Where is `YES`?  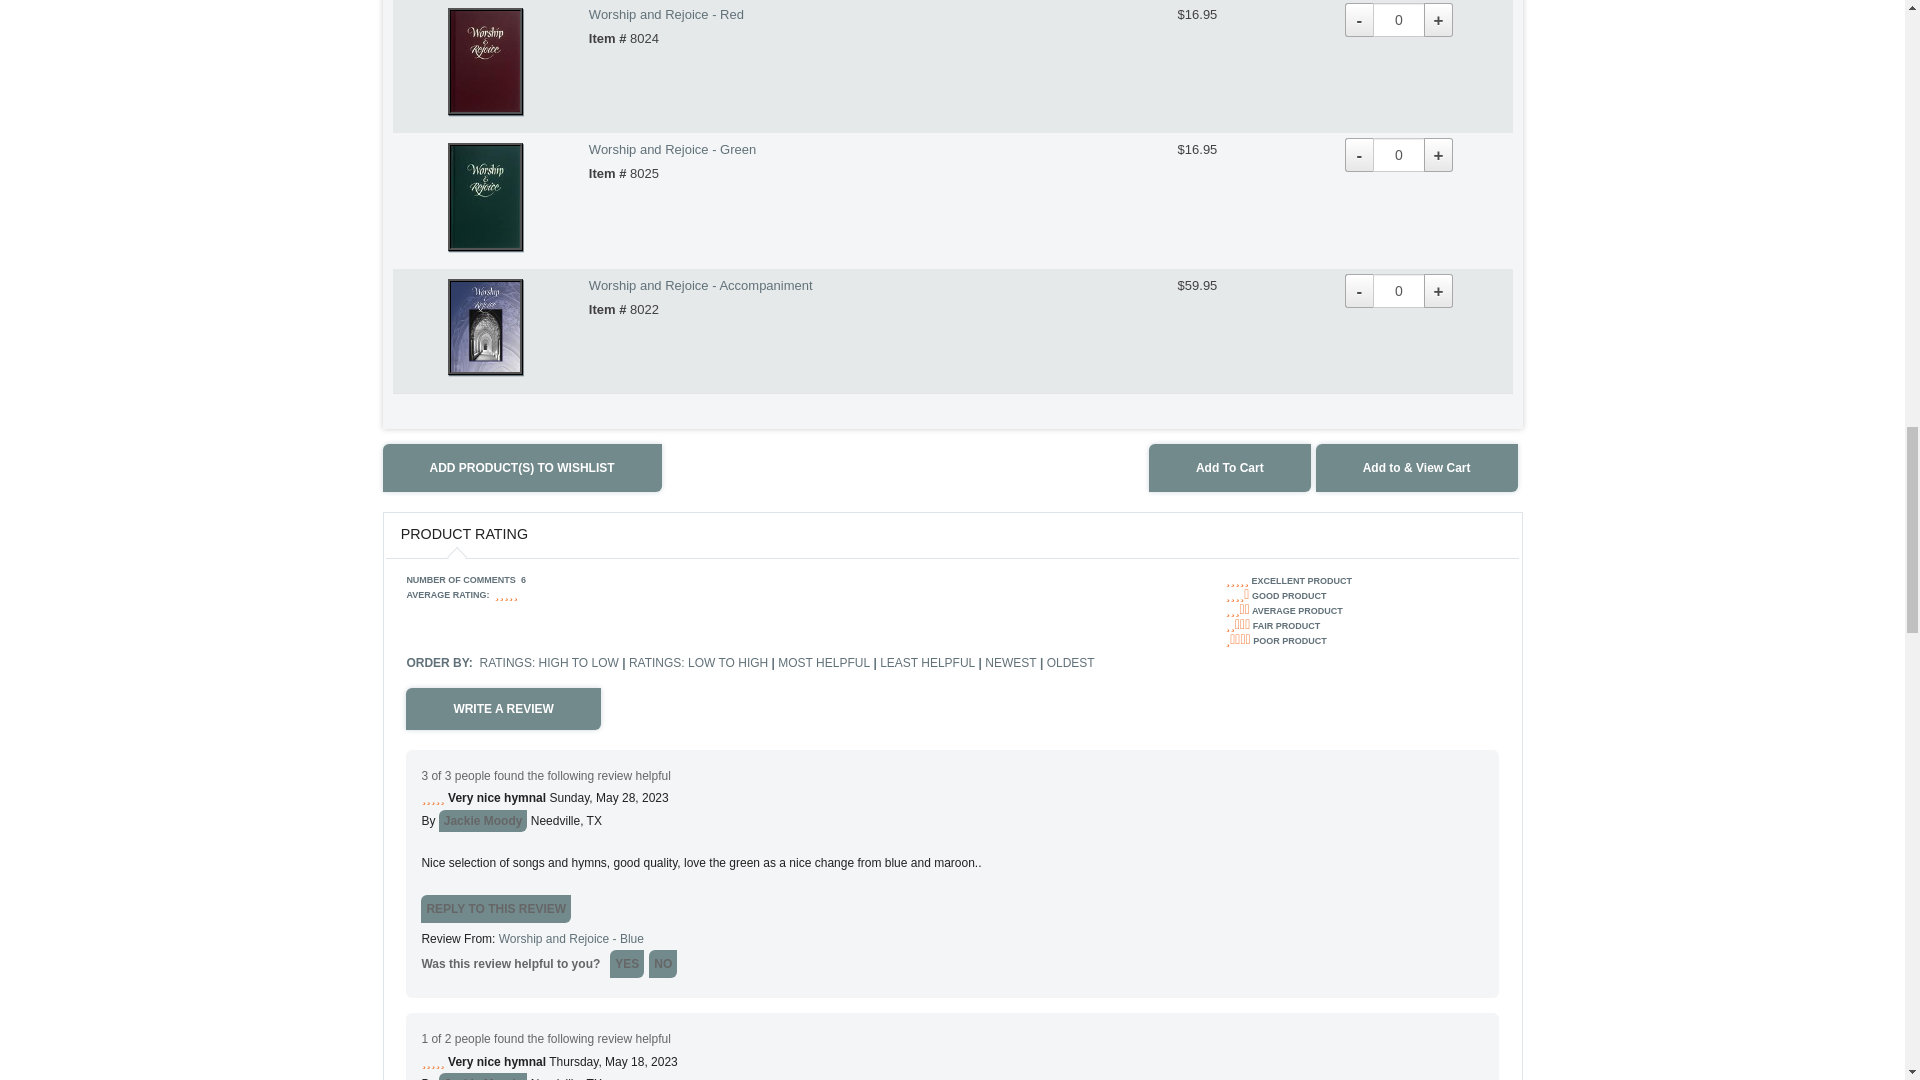
YES is located at coordinates (626, 964).